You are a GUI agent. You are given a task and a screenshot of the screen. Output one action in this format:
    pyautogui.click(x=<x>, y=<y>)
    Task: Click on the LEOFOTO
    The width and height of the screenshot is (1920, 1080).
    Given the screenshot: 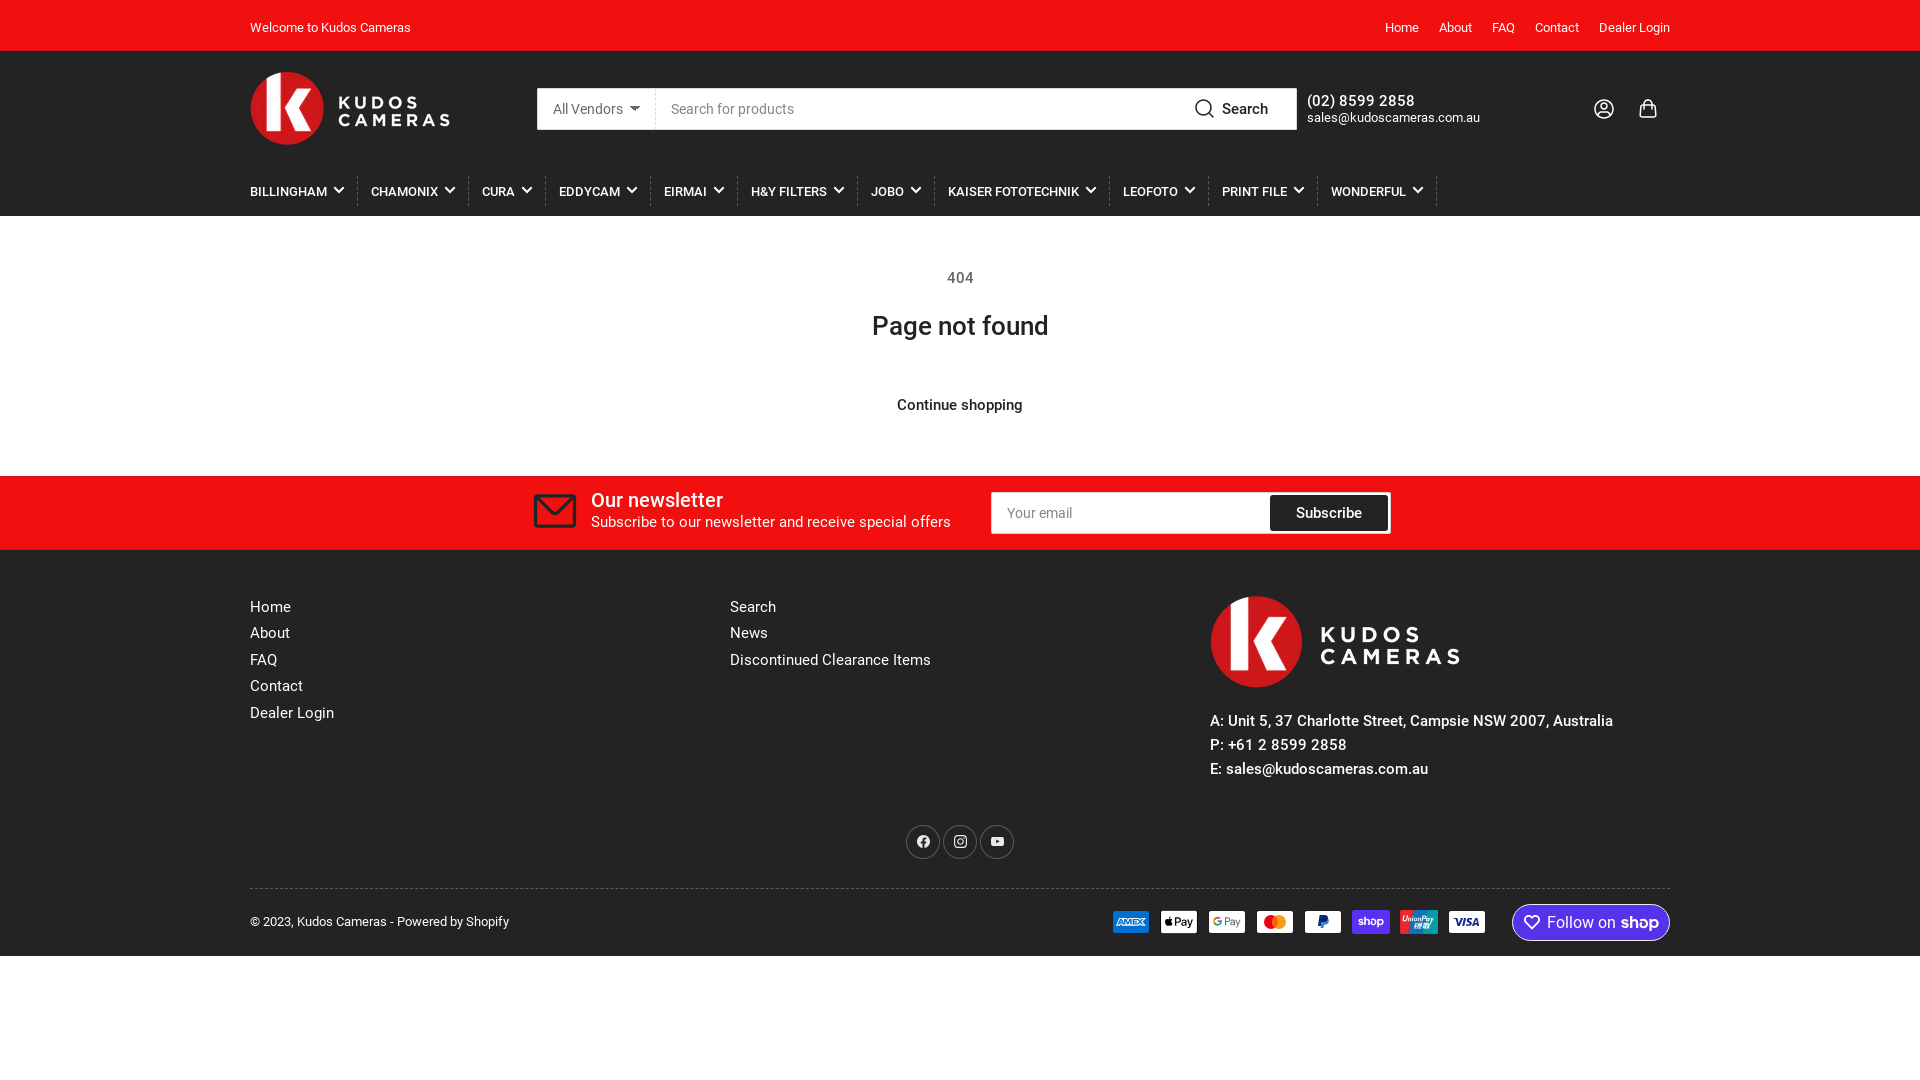 What is the action you would take?
    pyautogui.click(x=1159, y=191)
    